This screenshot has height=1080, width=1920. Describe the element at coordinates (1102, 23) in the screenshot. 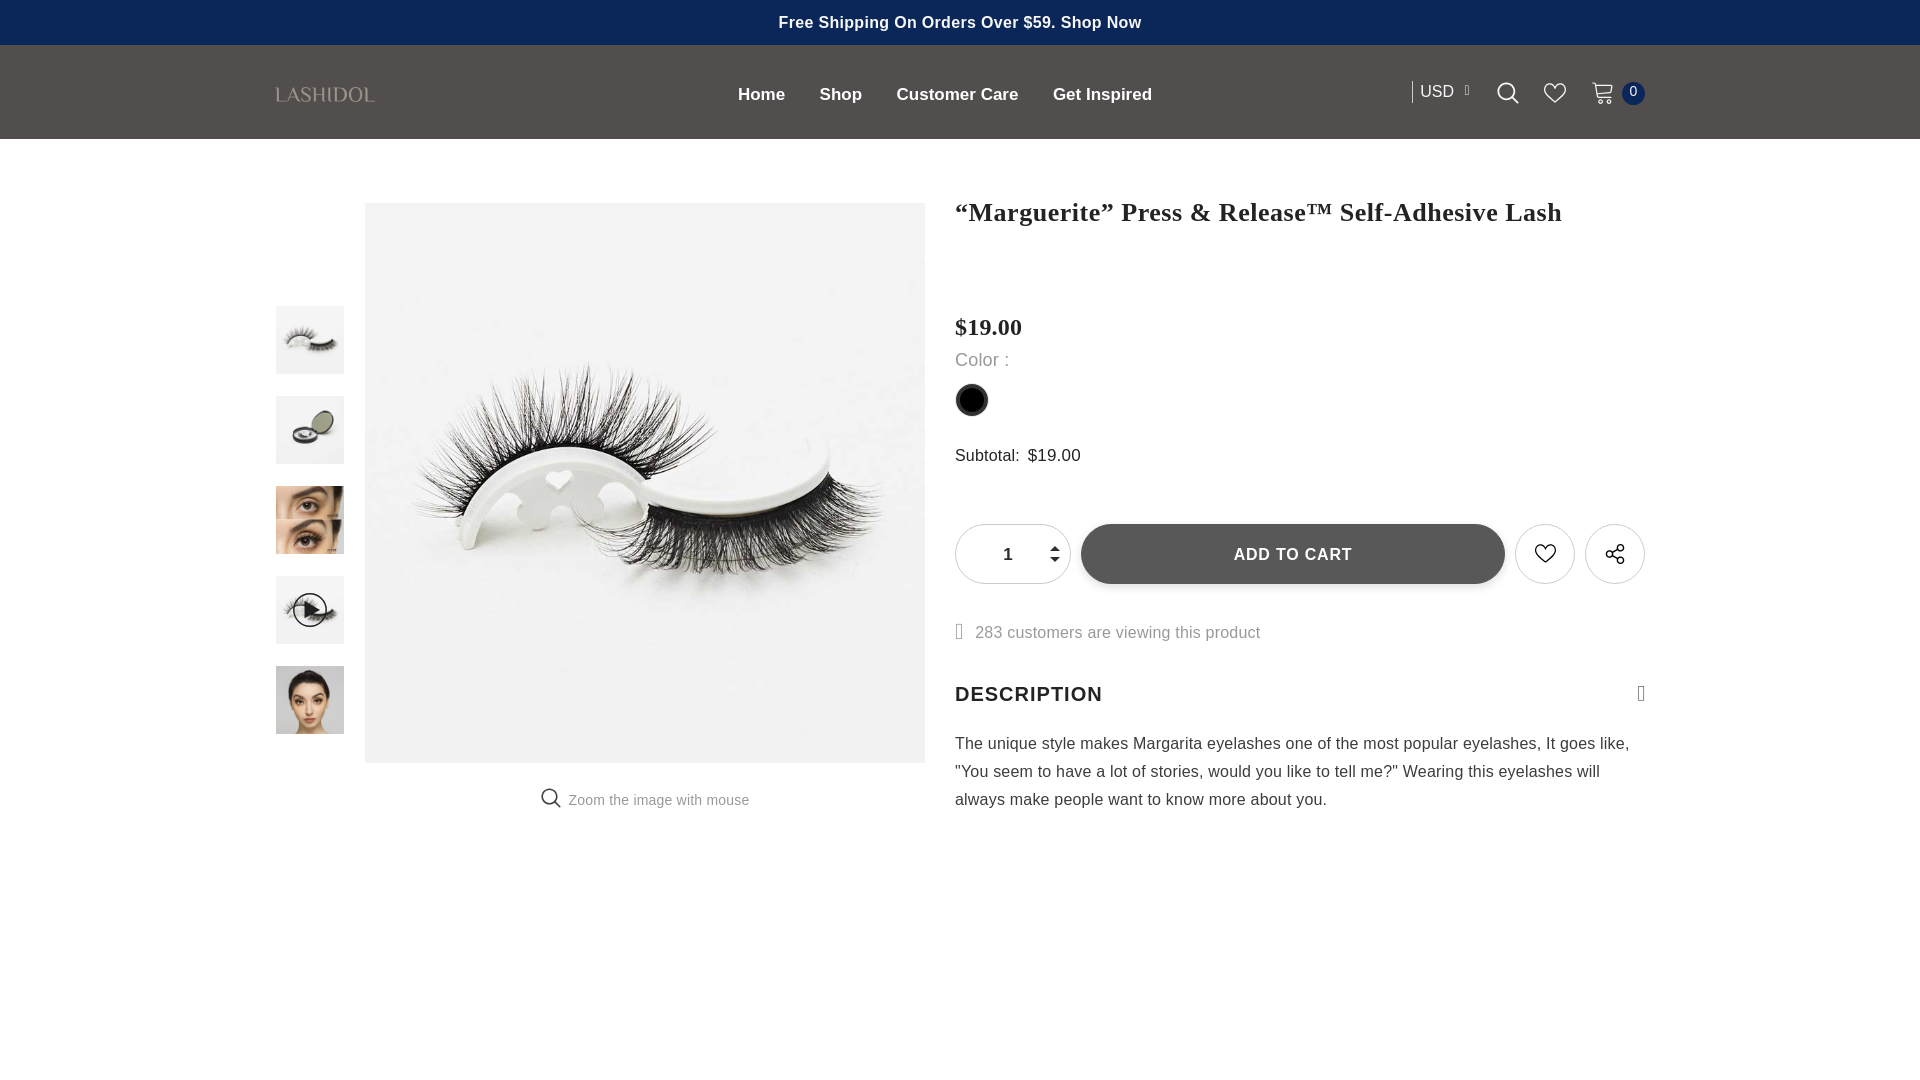

I see `Shop Now` at that location.